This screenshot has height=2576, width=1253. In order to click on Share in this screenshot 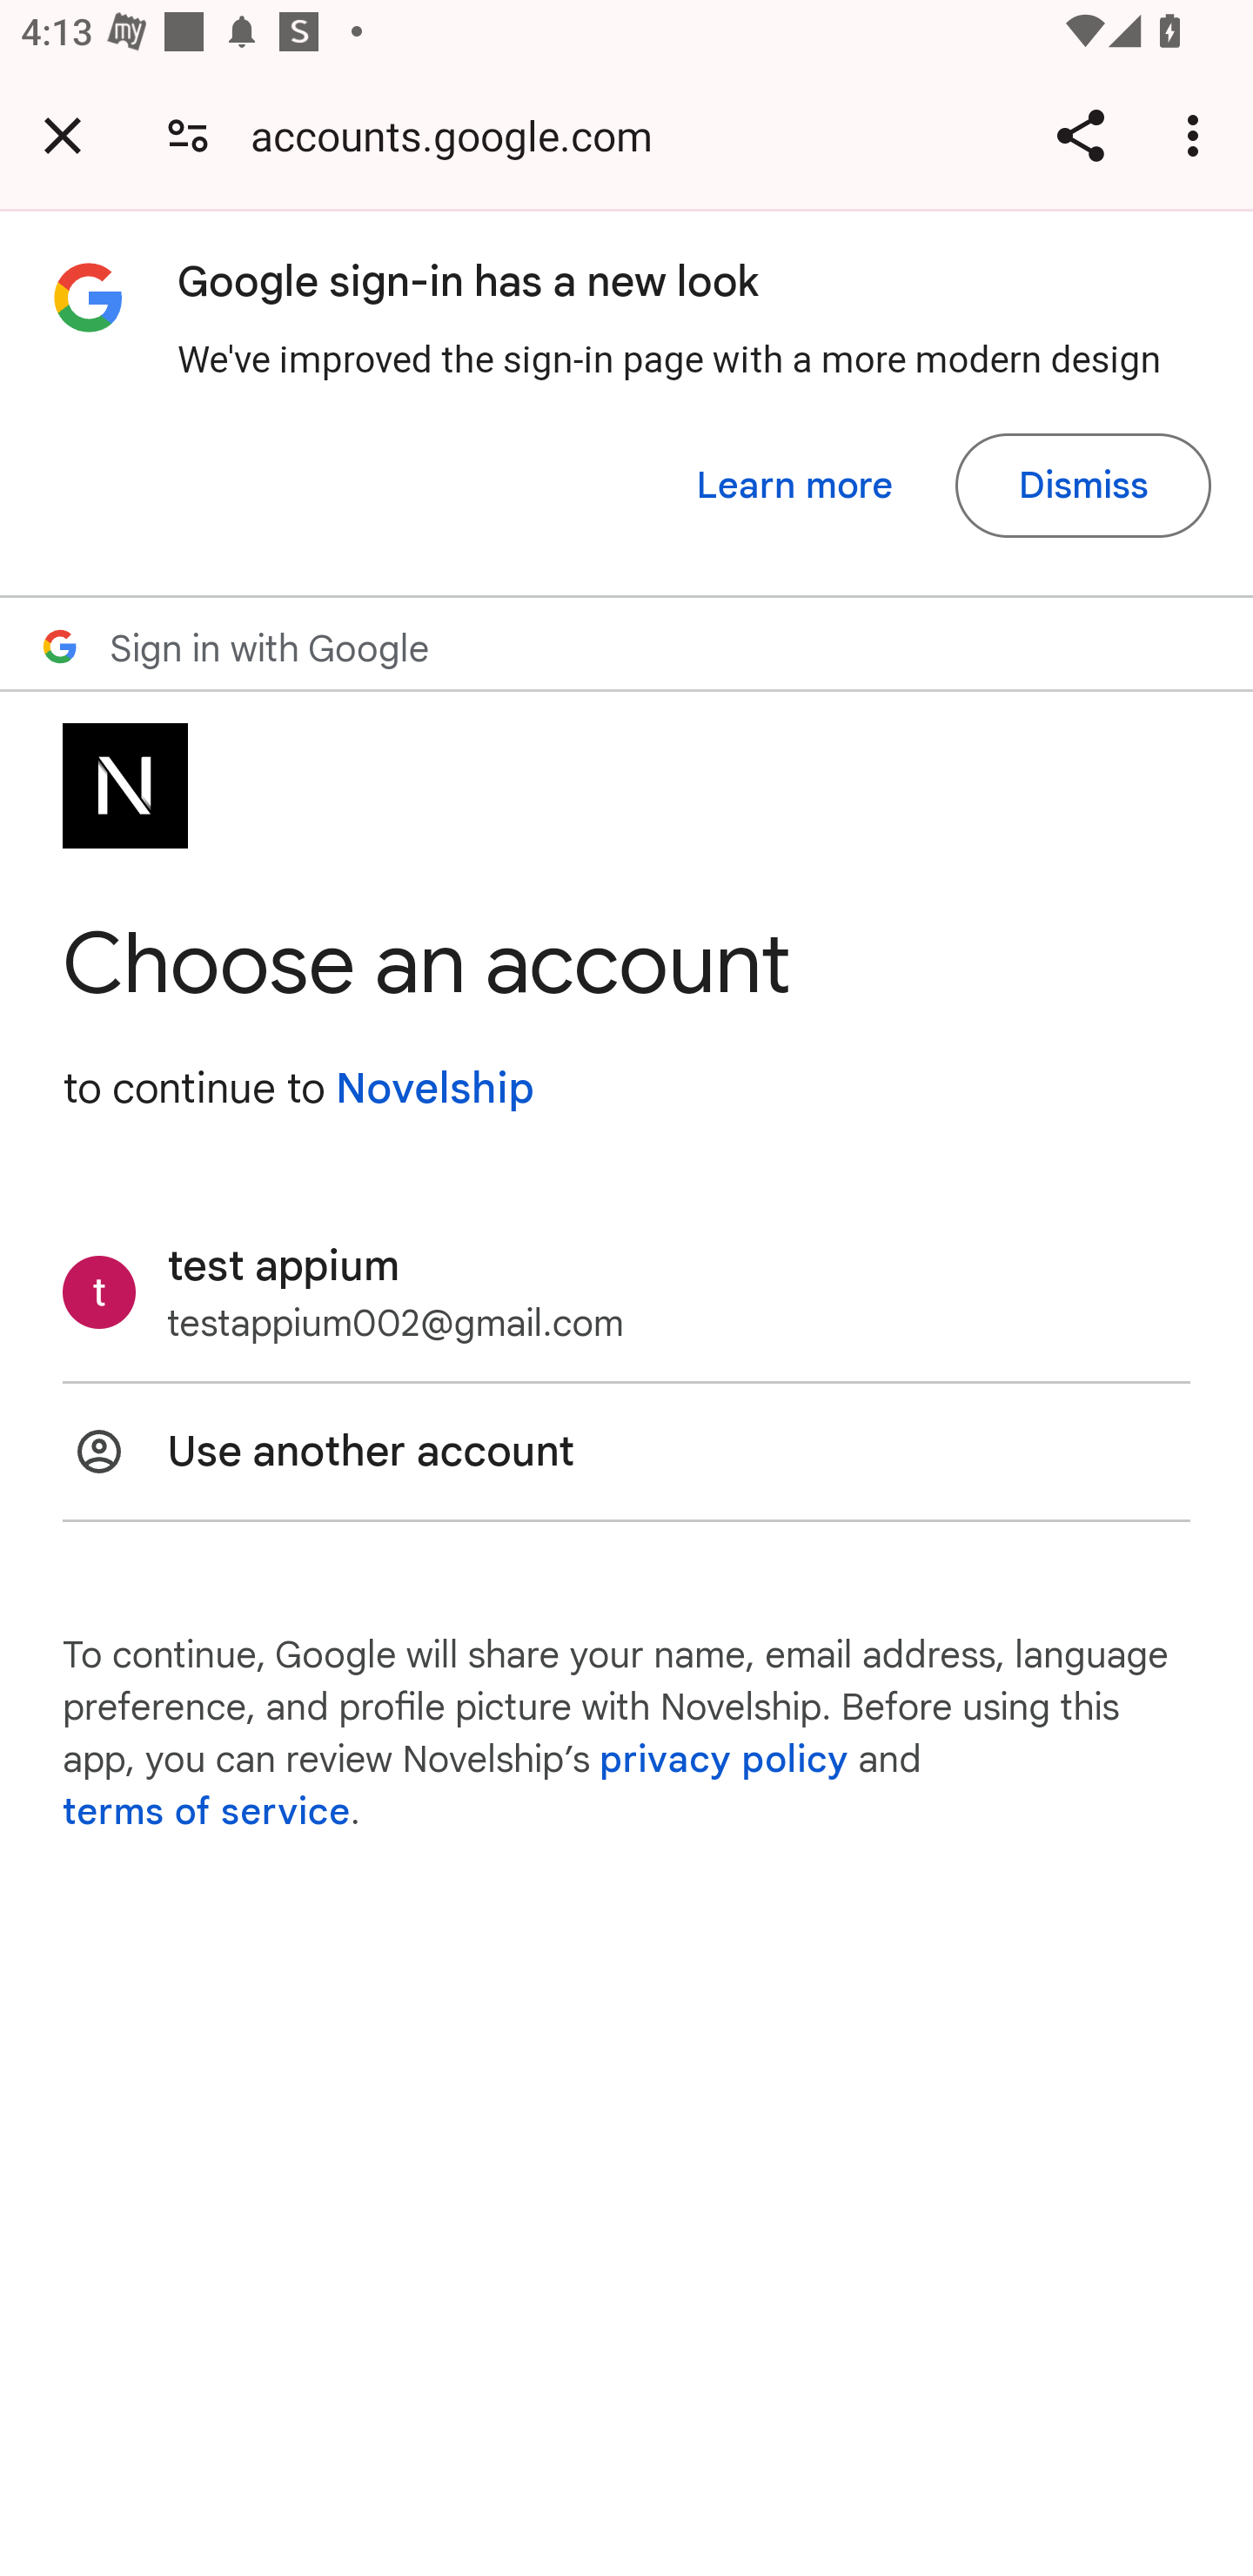, I will do `click(1080, 135)`.